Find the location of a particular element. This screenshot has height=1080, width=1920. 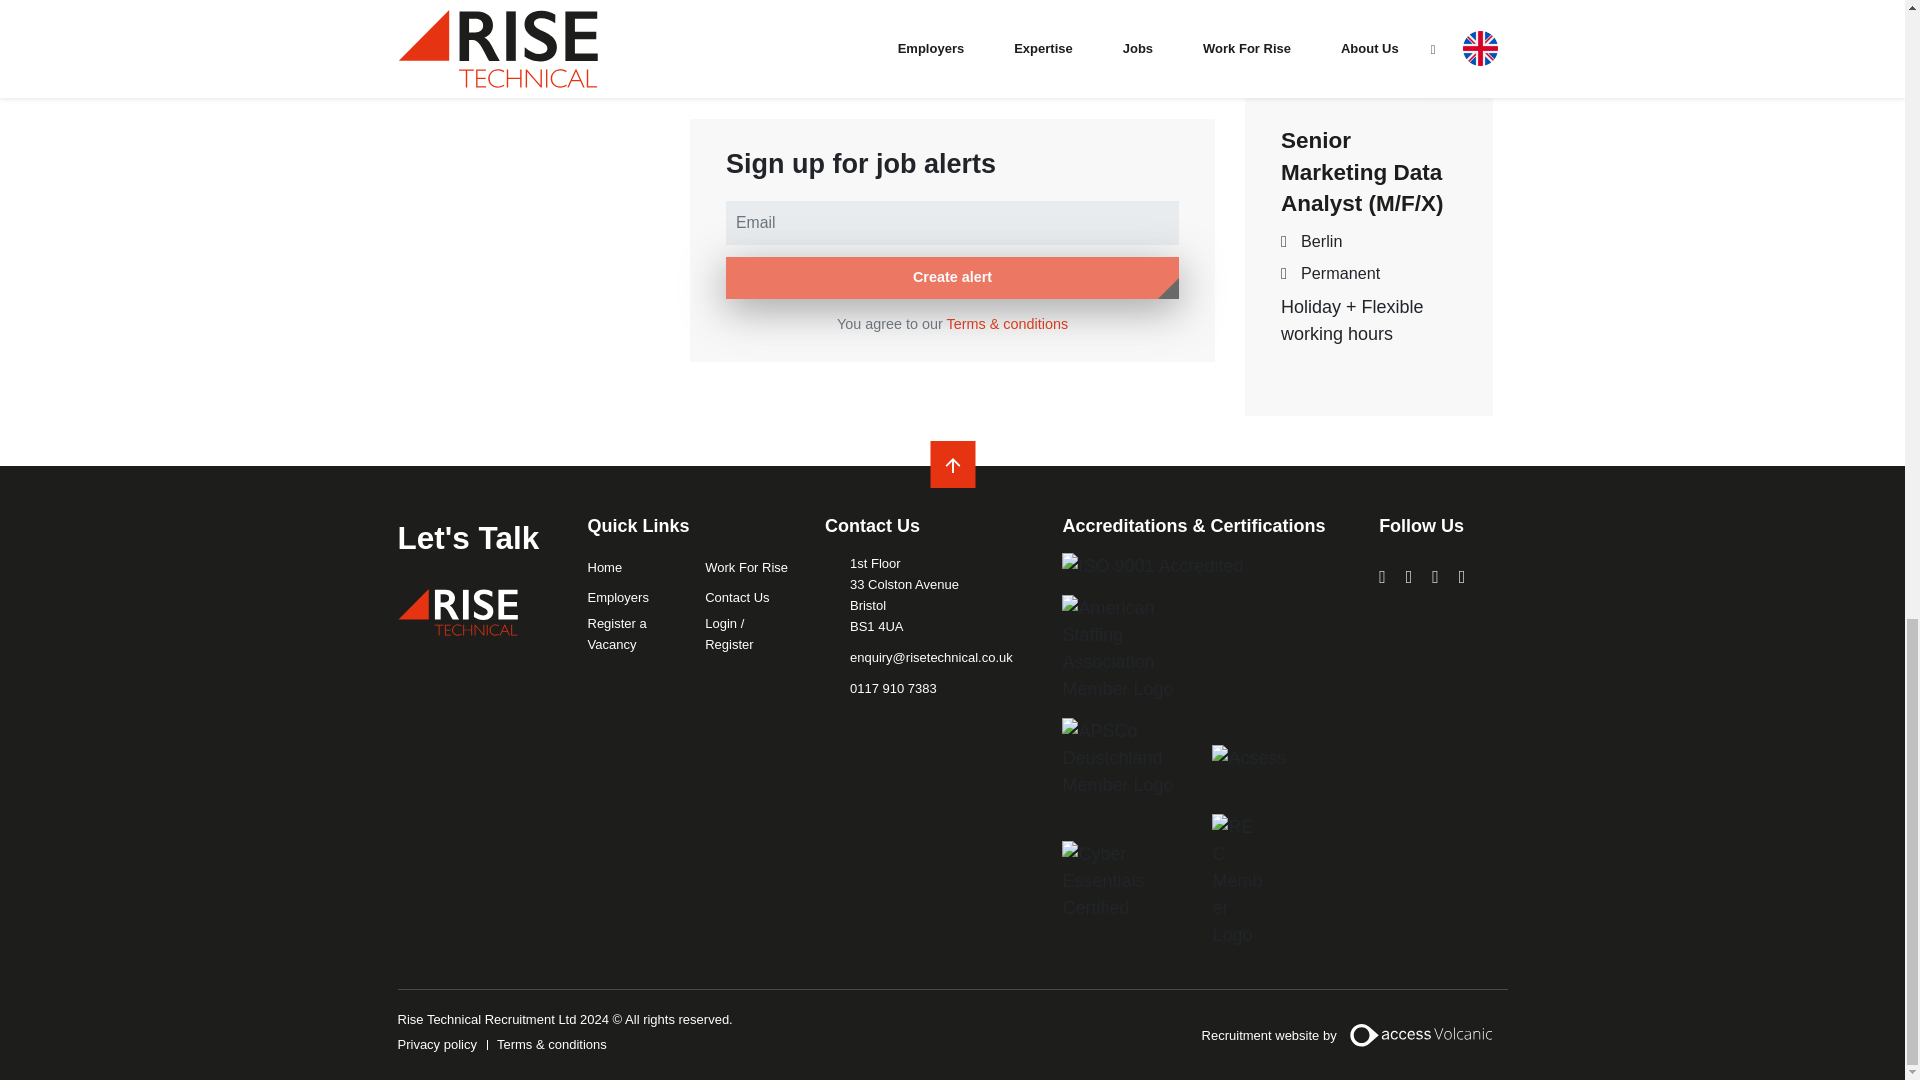

Facebook is located at coordinates (1435, 576).